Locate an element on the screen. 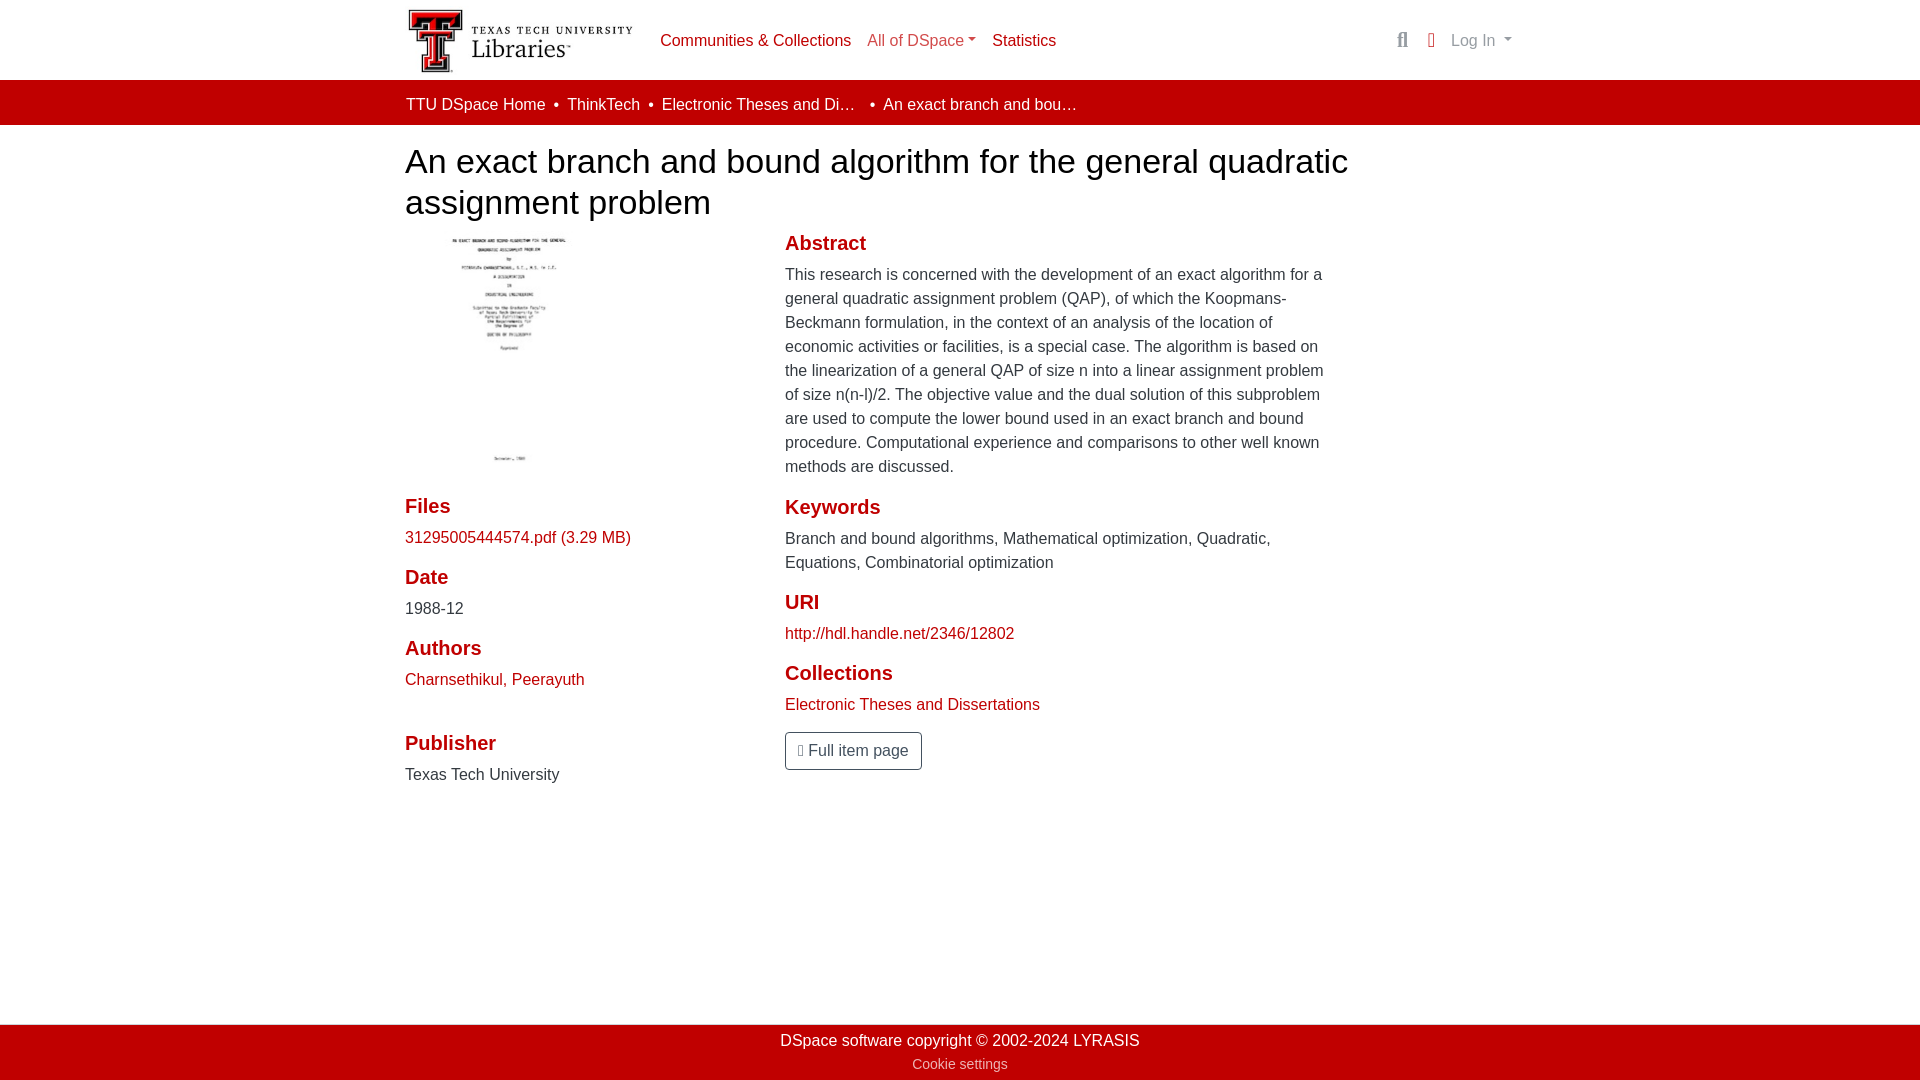  Full item page is located at coordinates (853, 751).